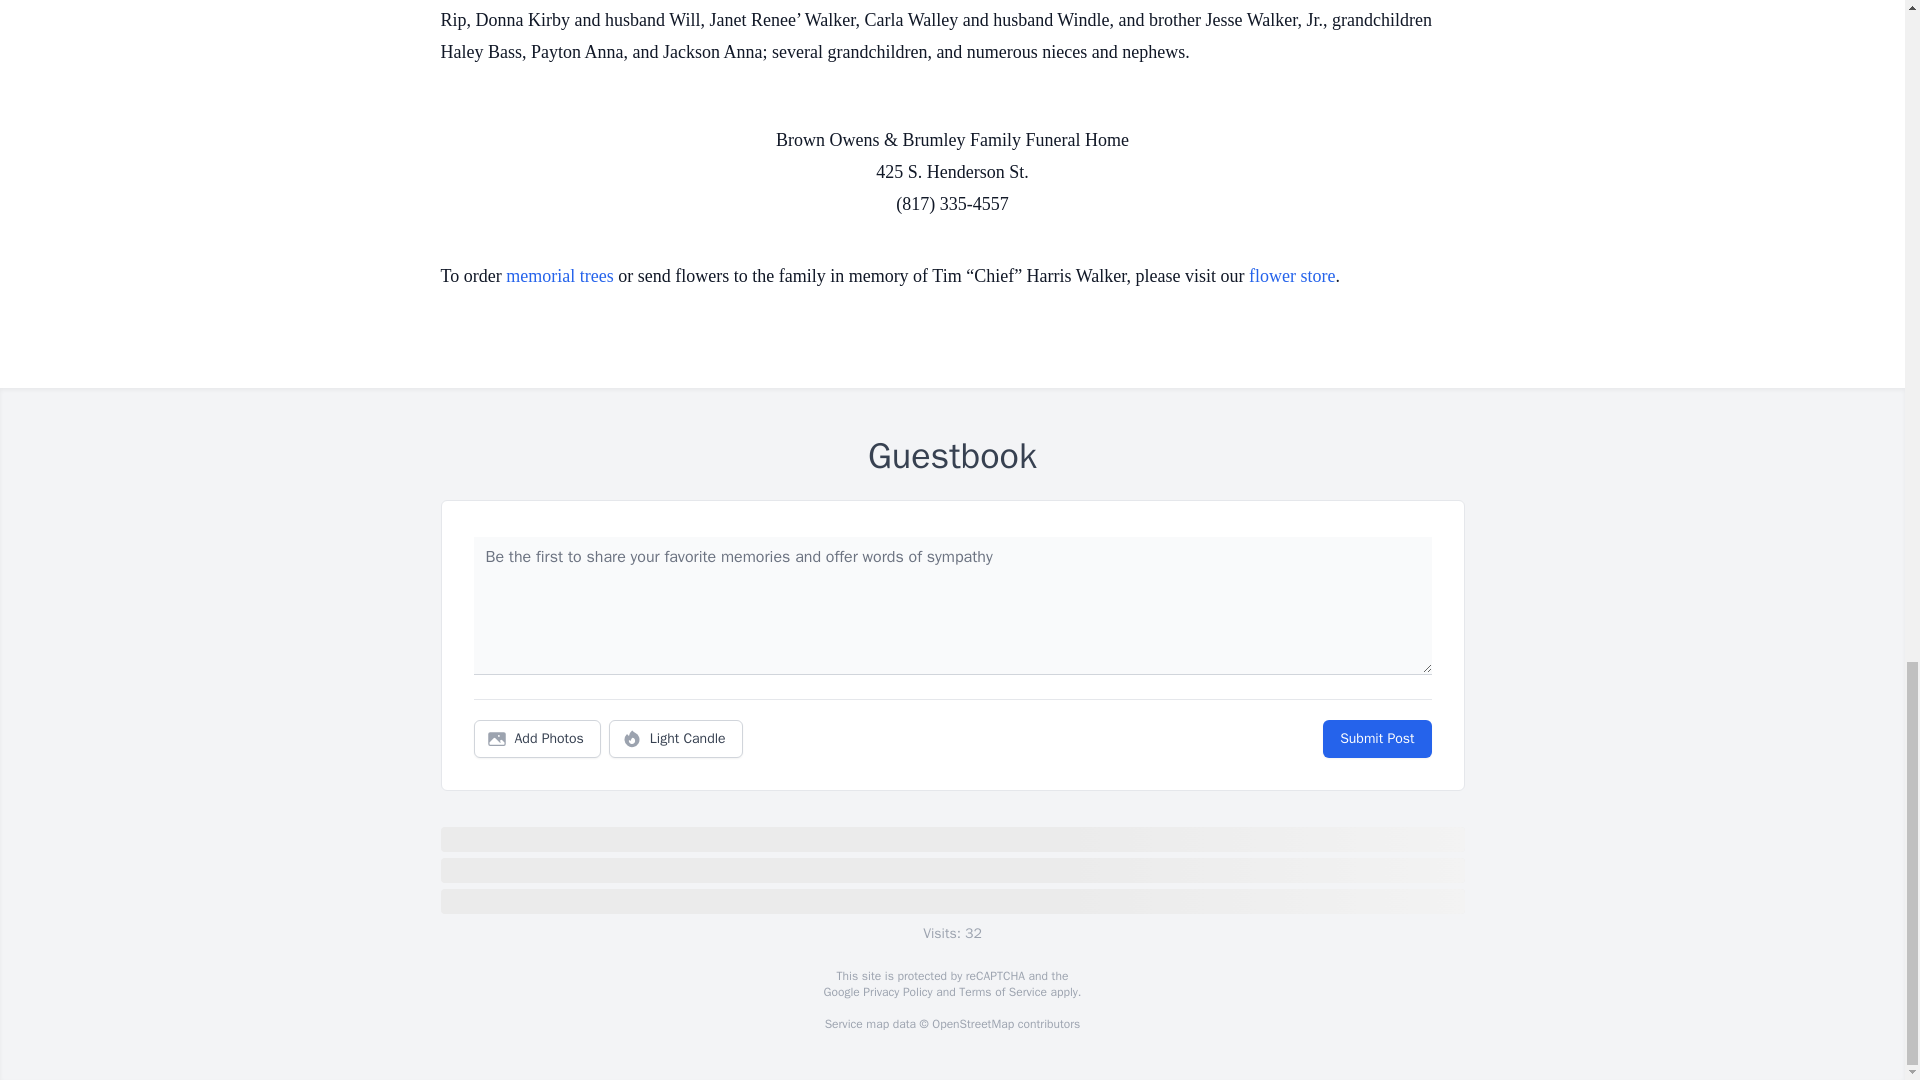  Describe the element at coordinates (896, 992) in the screenshot. I see `Privacy Policy` at that location.